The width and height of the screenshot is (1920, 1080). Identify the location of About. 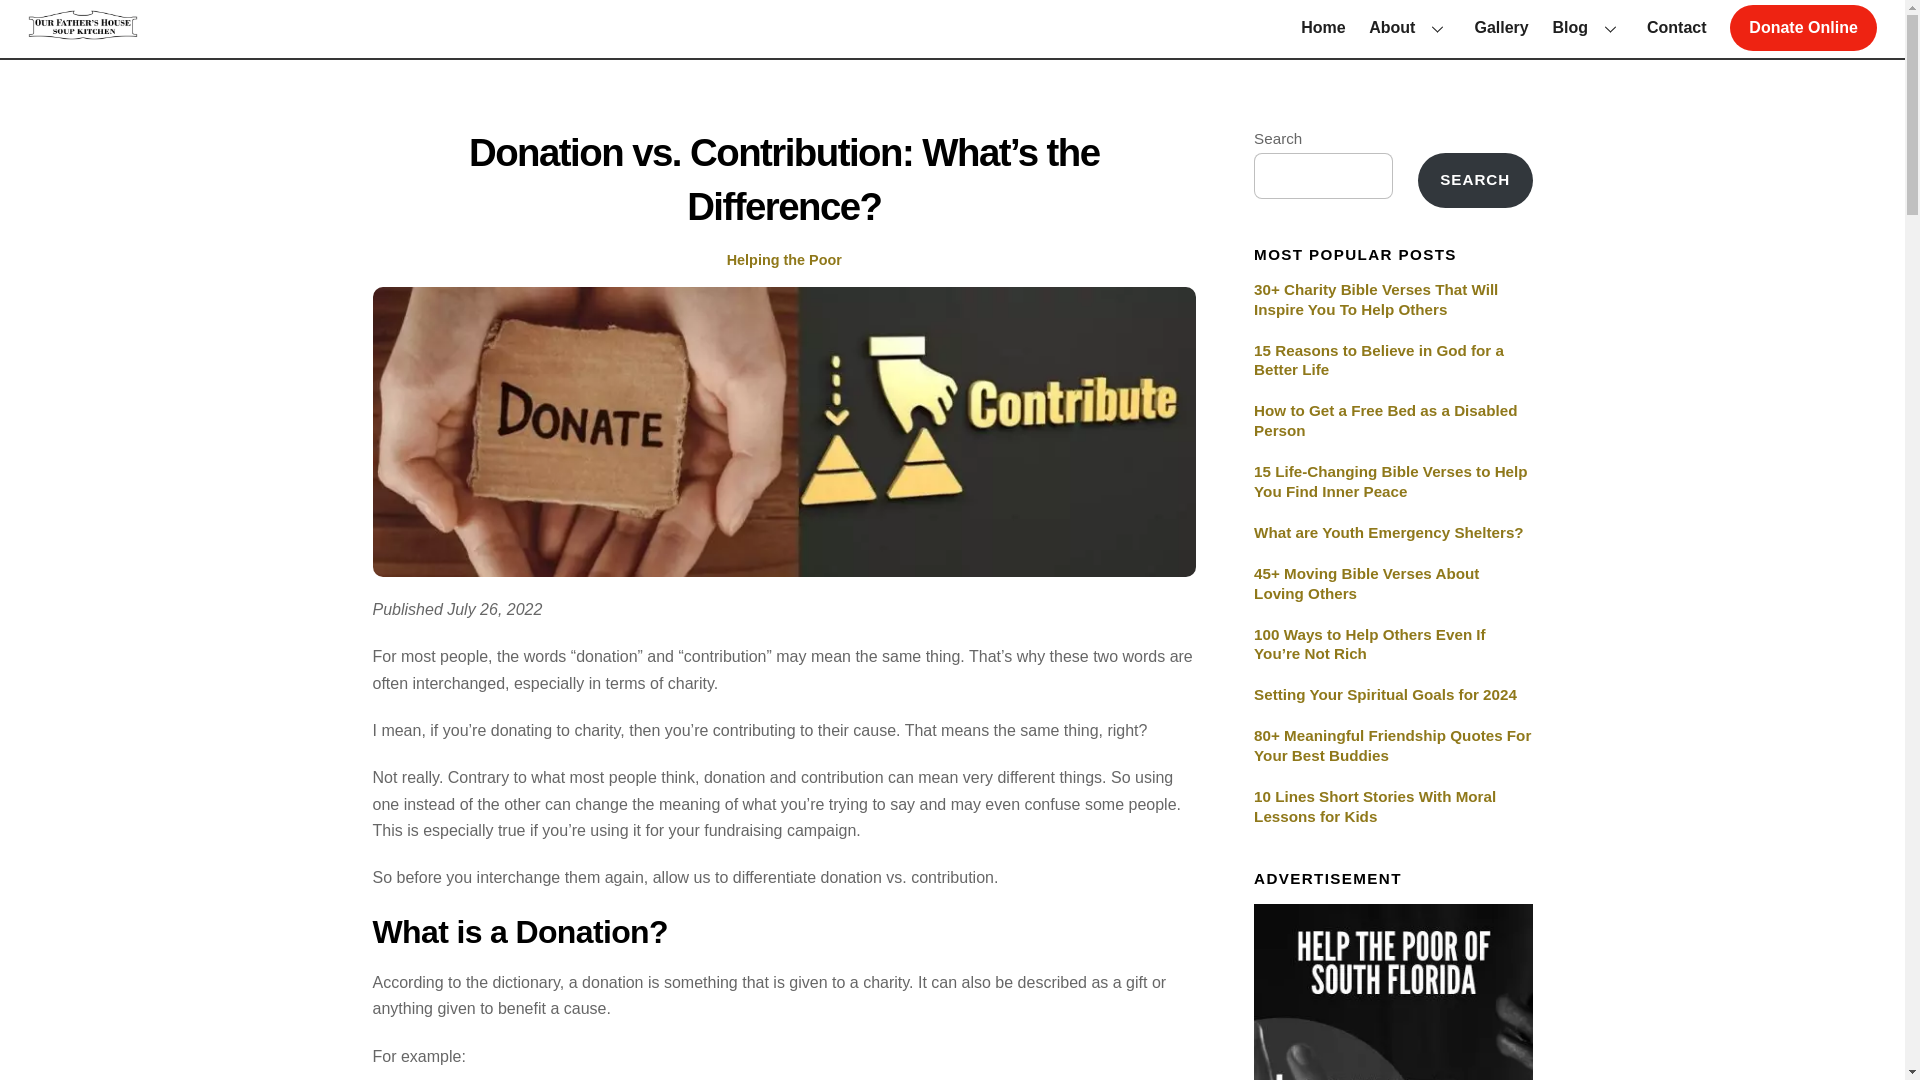
(1410, 28).